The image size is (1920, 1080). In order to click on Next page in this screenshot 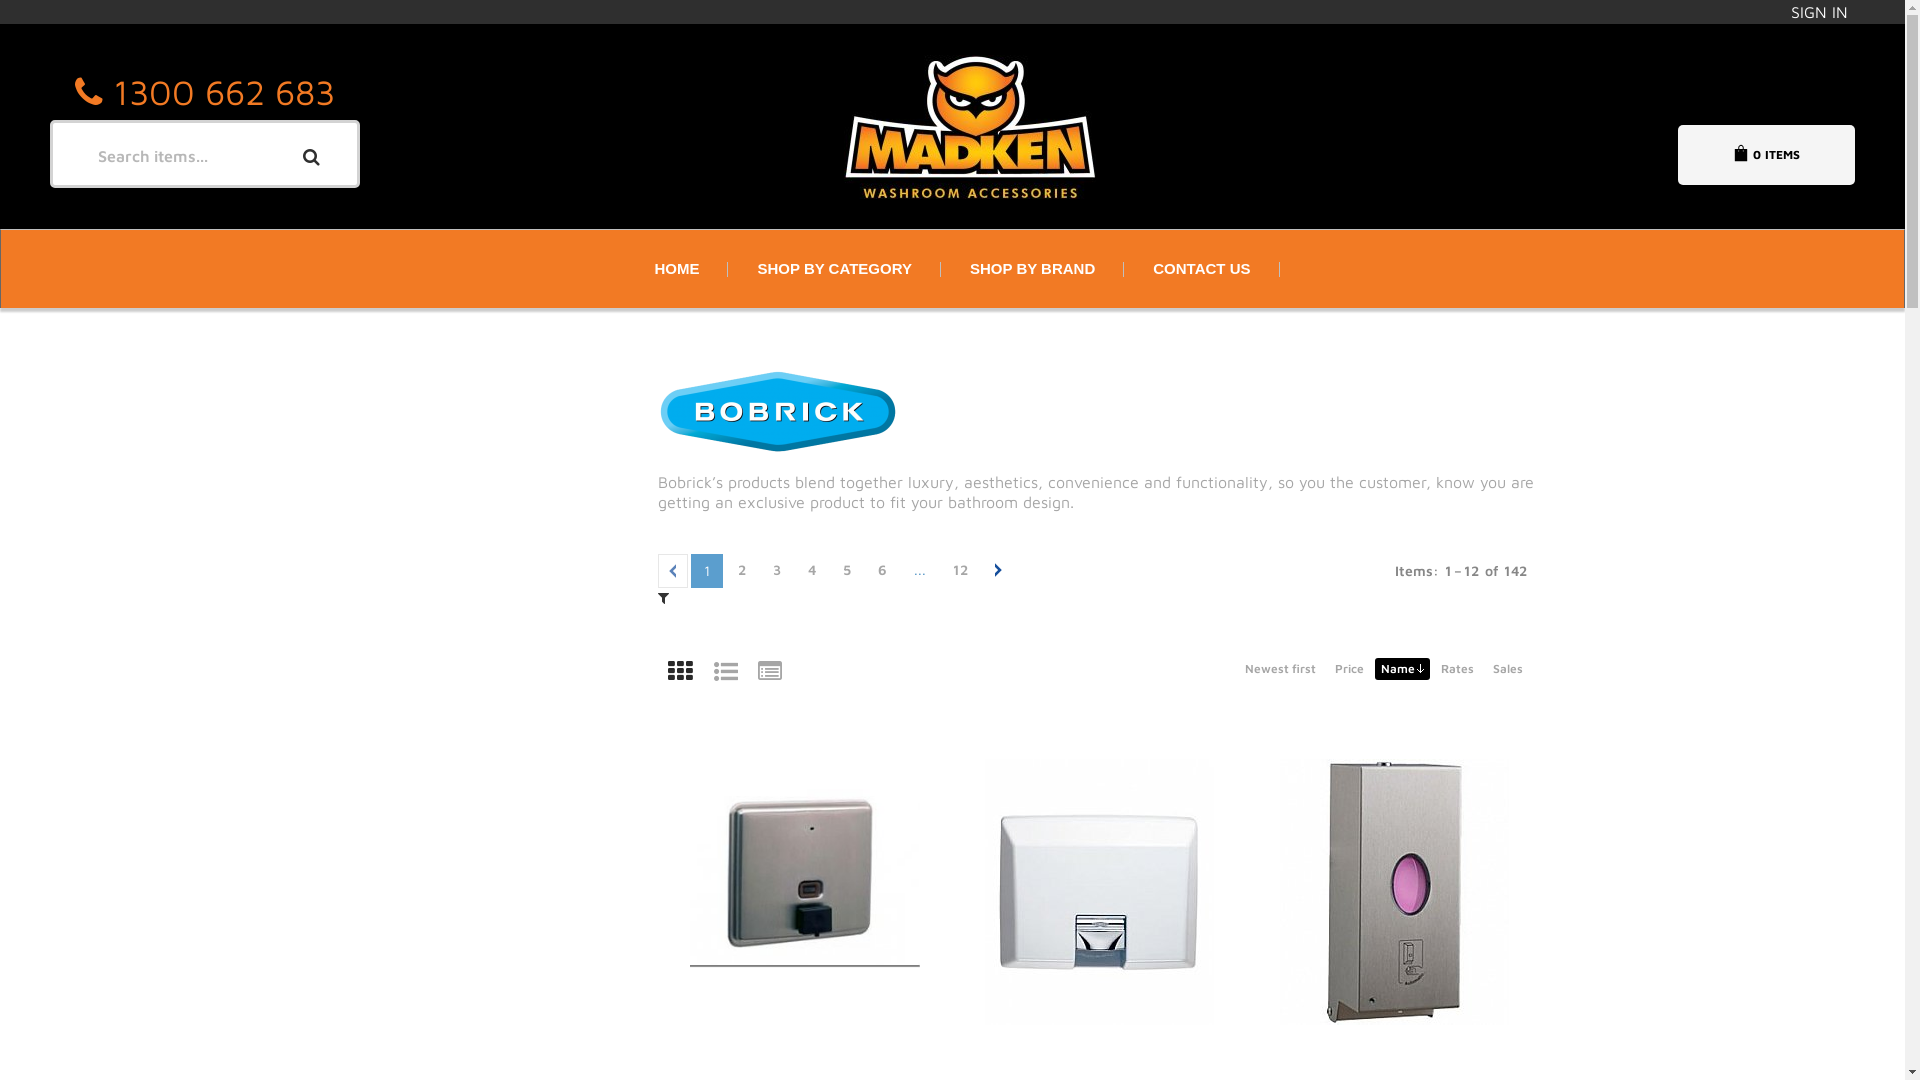, I will do `click(996, 570)`.